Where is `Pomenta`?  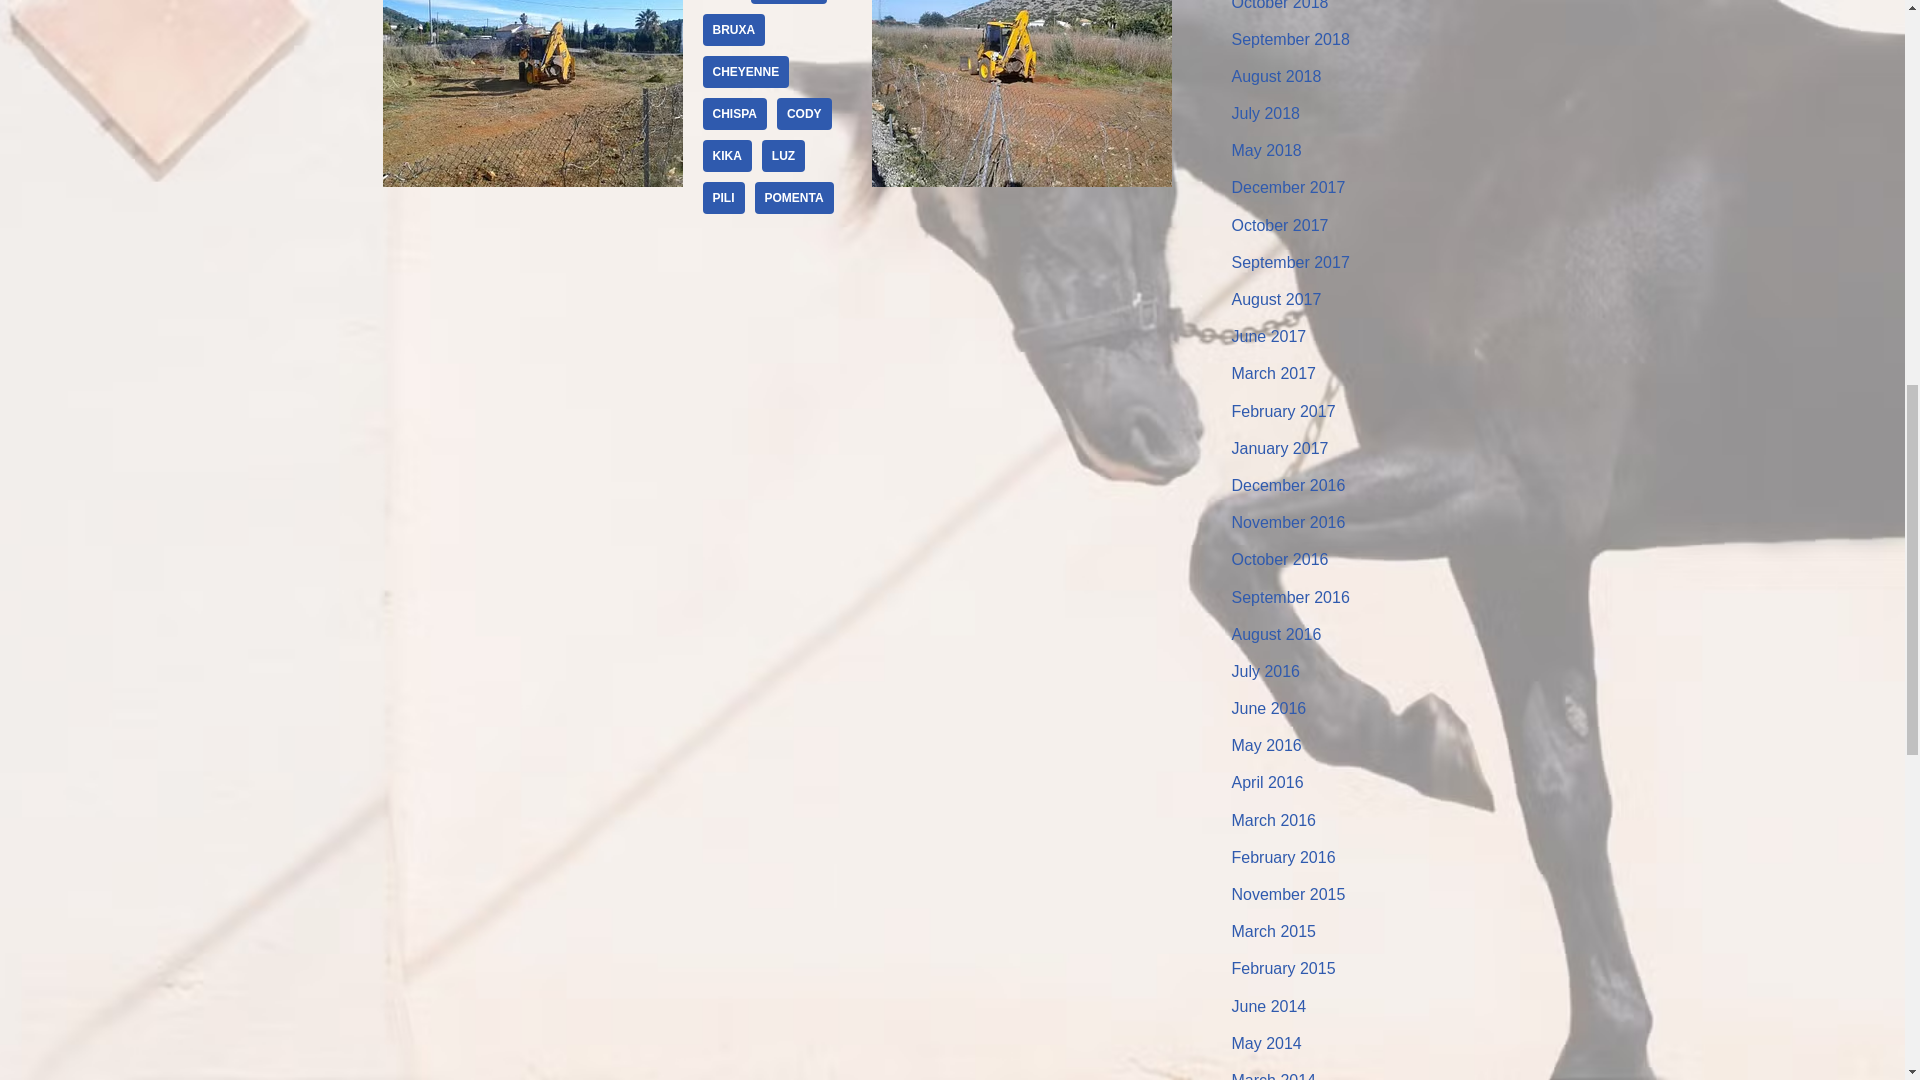 Pomenta is located at coordinates (794, 198).